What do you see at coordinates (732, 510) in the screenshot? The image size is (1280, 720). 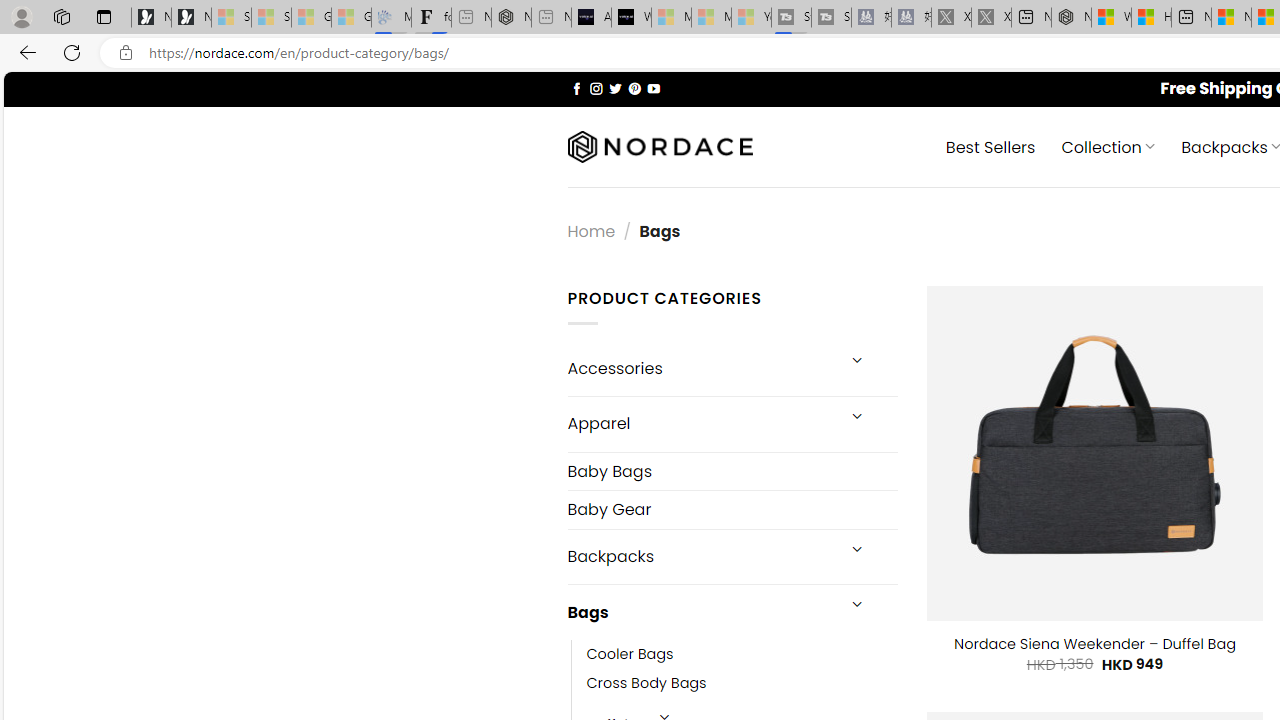 I see `Baby Gear` at bounding box center [732, 510].